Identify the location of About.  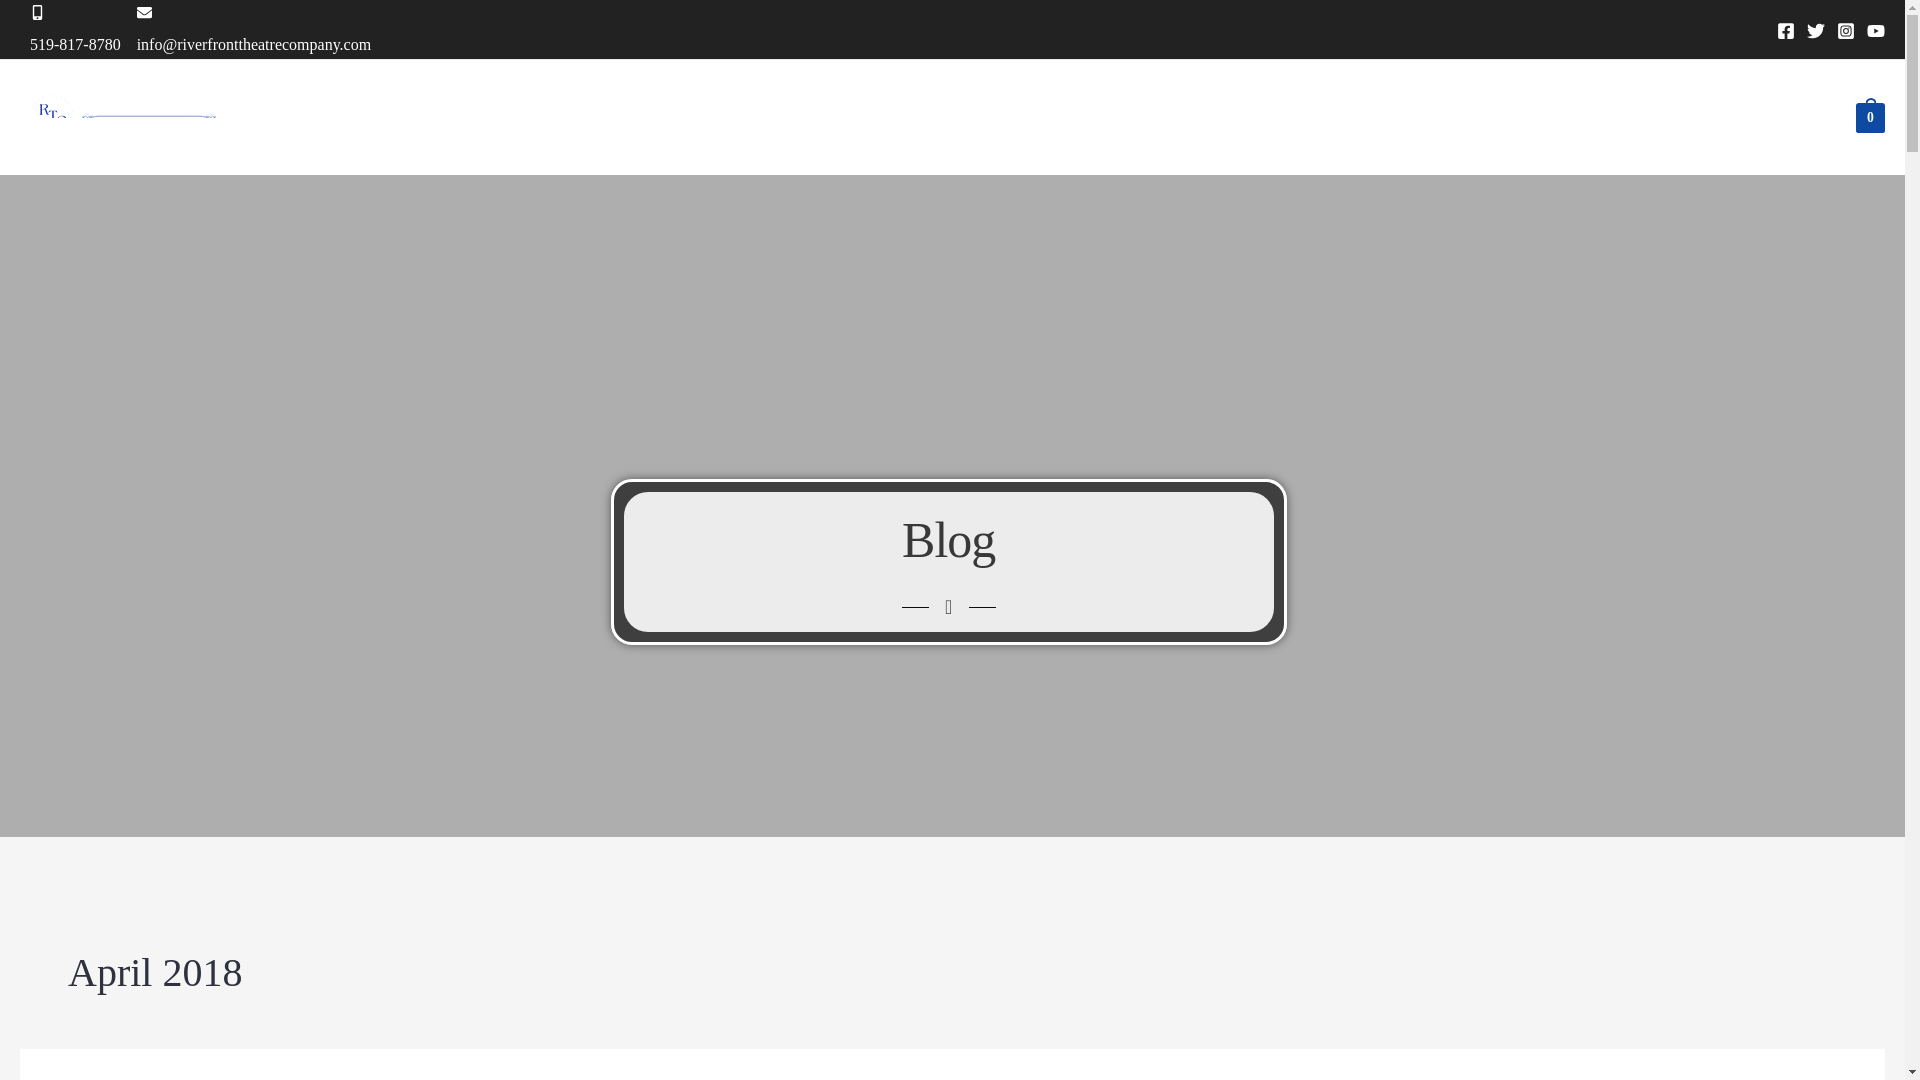
(694, 117).